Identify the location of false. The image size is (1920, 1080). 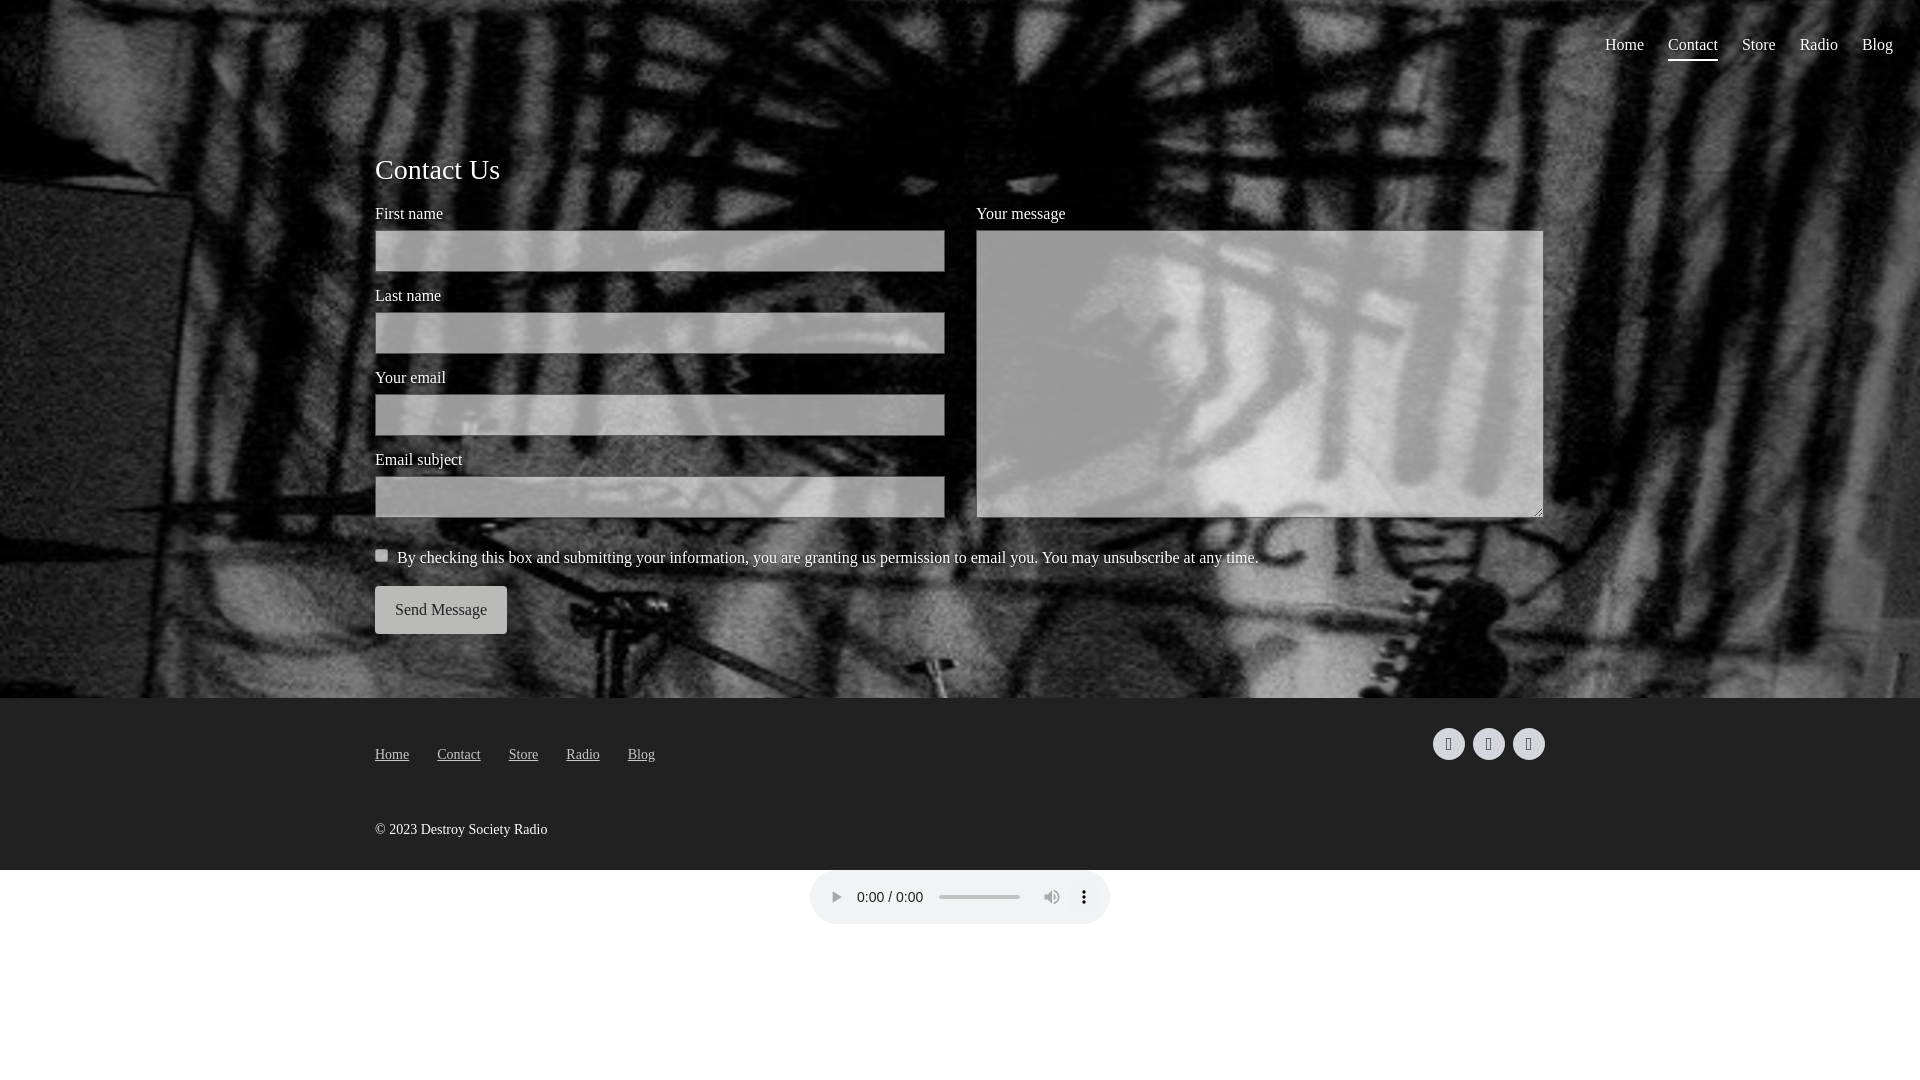
(380, 554).